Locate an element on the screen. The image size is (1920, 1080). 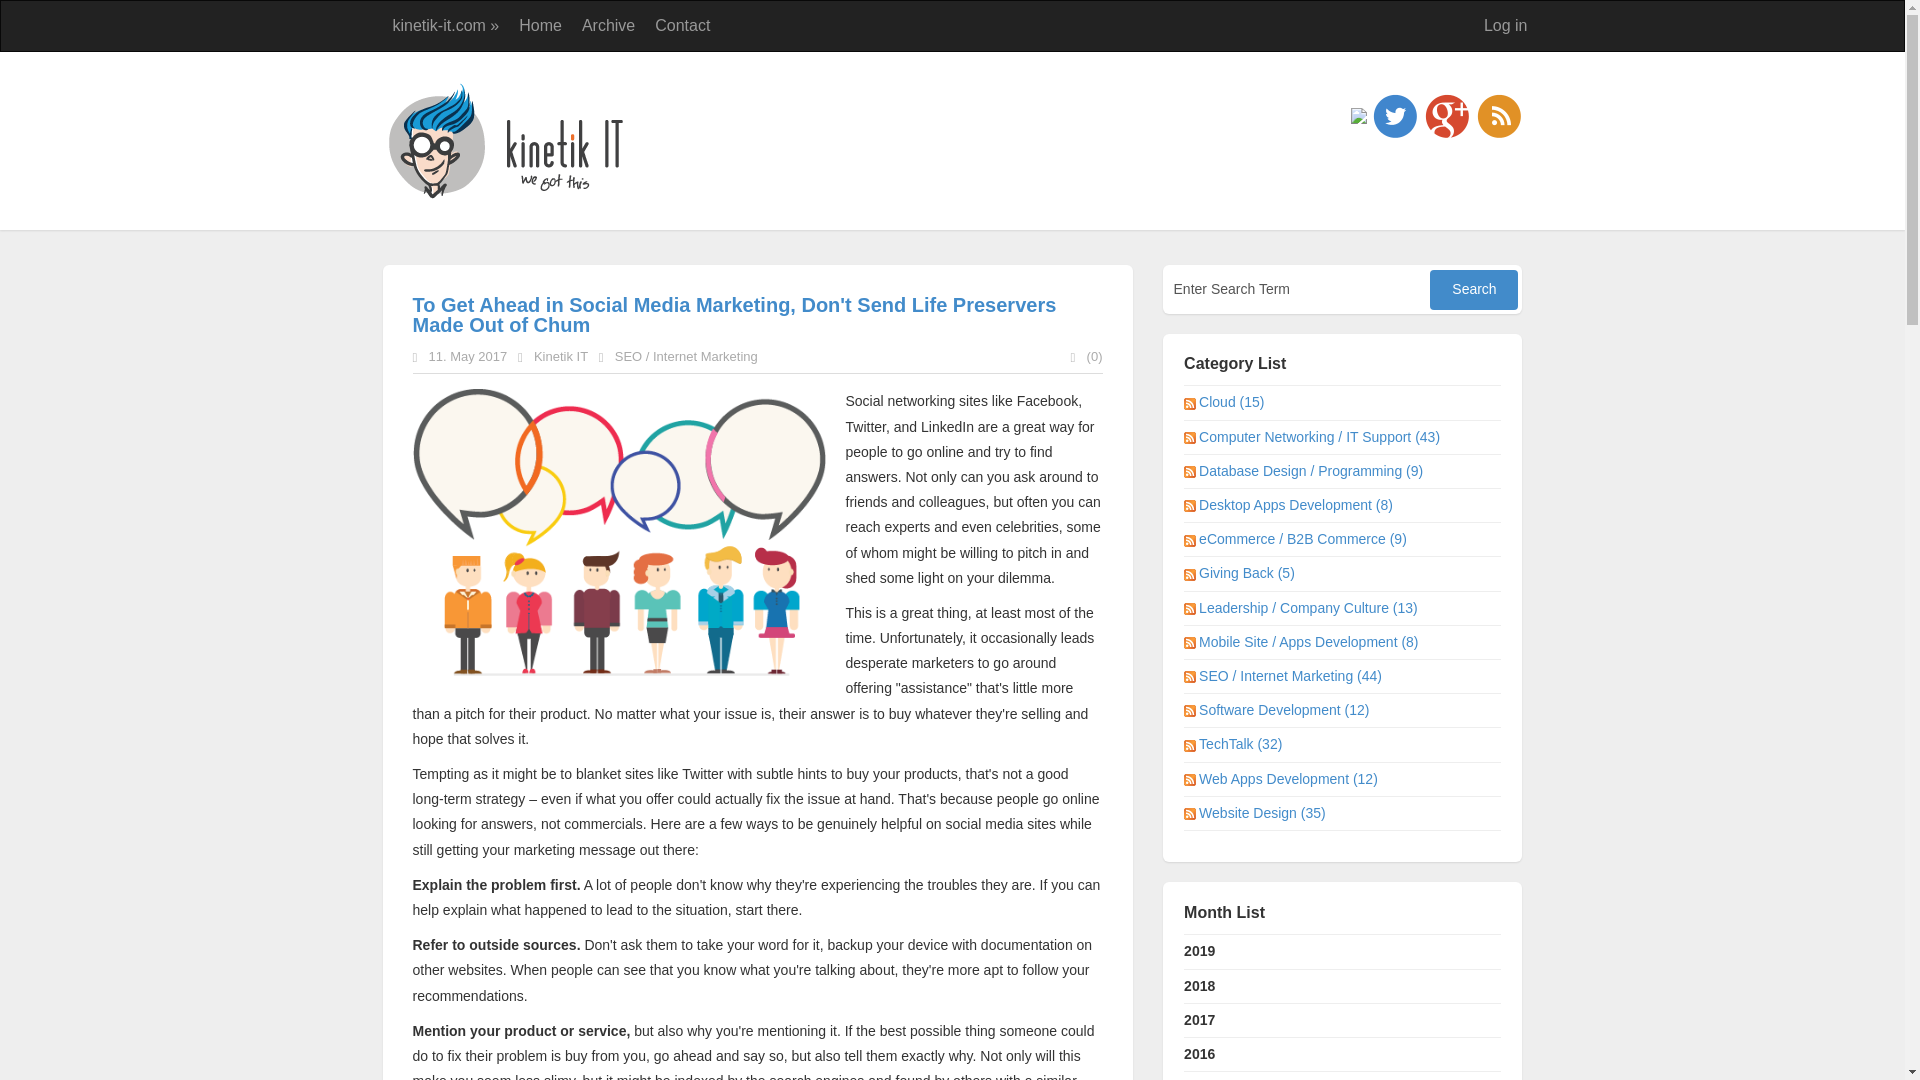
Category: Software Development is located at coordinates (1285, 710).